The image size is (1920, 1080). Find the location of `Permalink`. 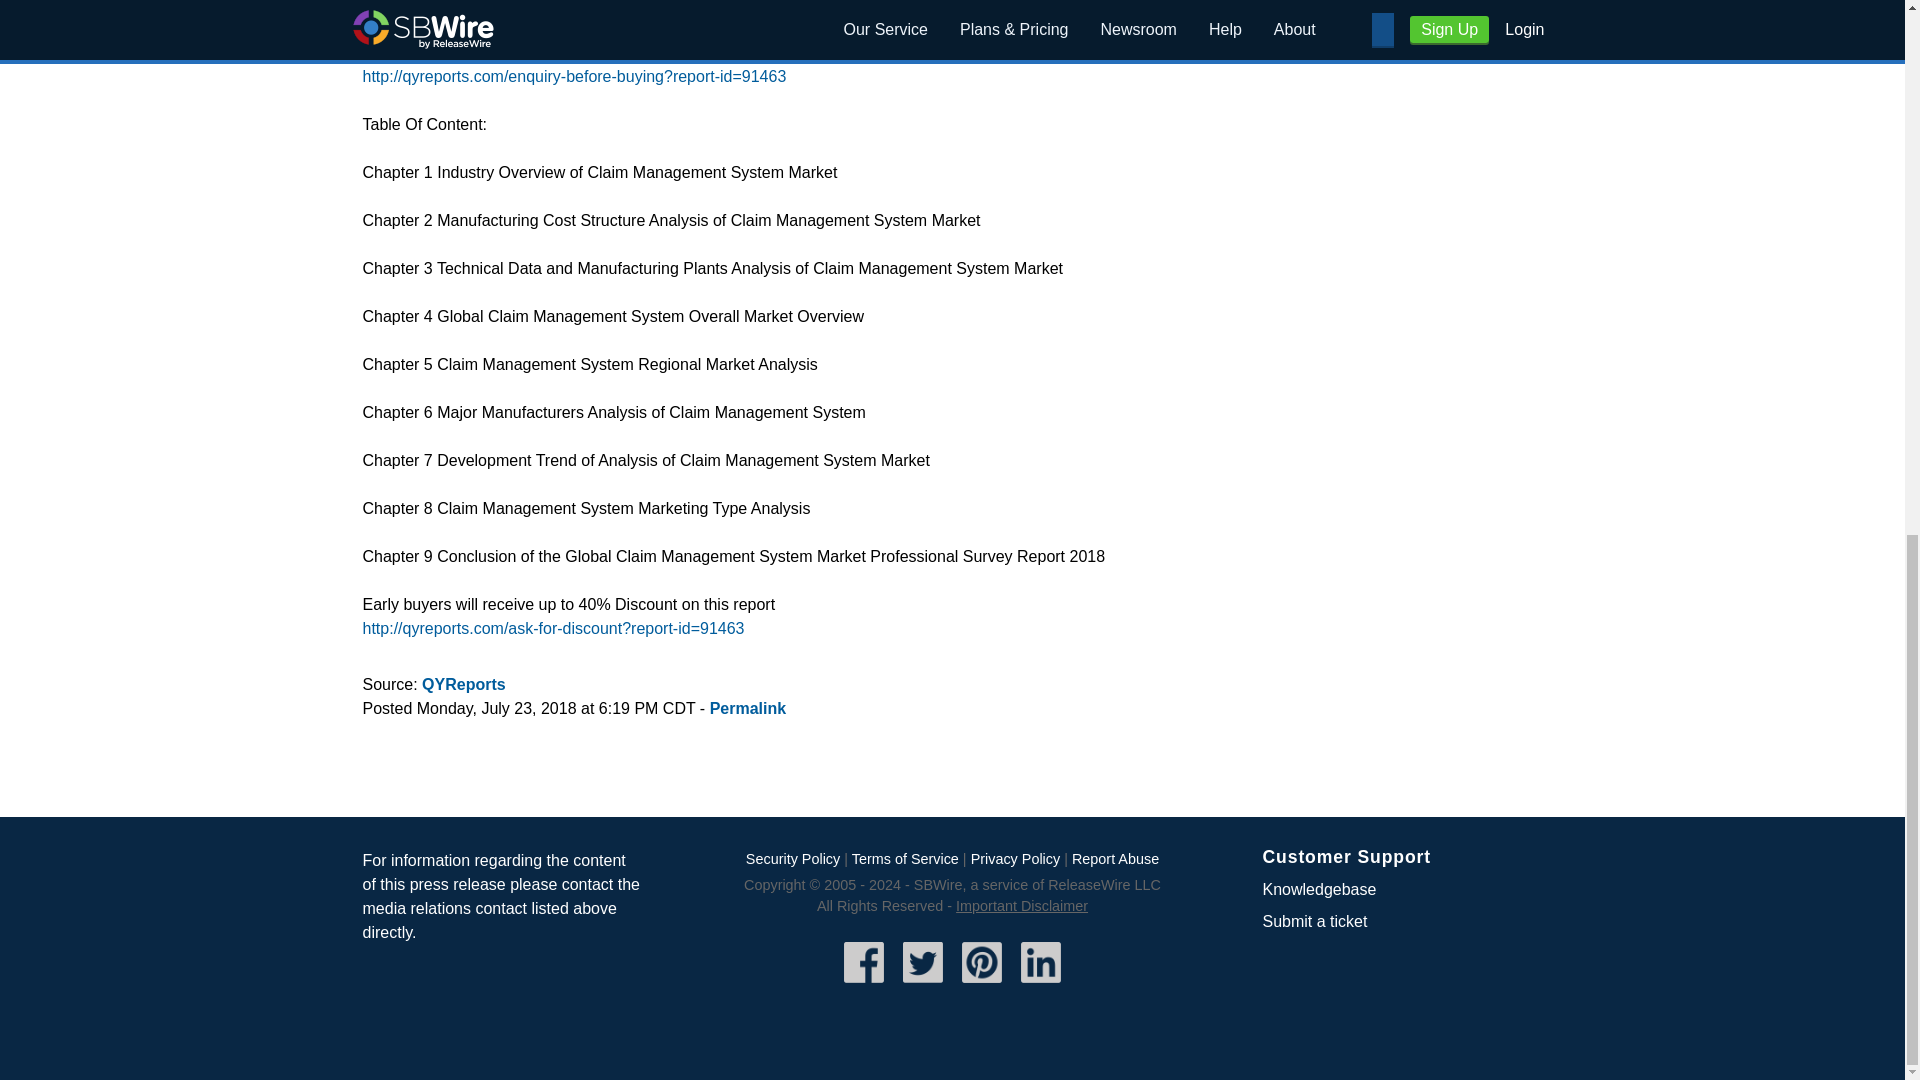

Permalink is located at coordinates (748, 708).